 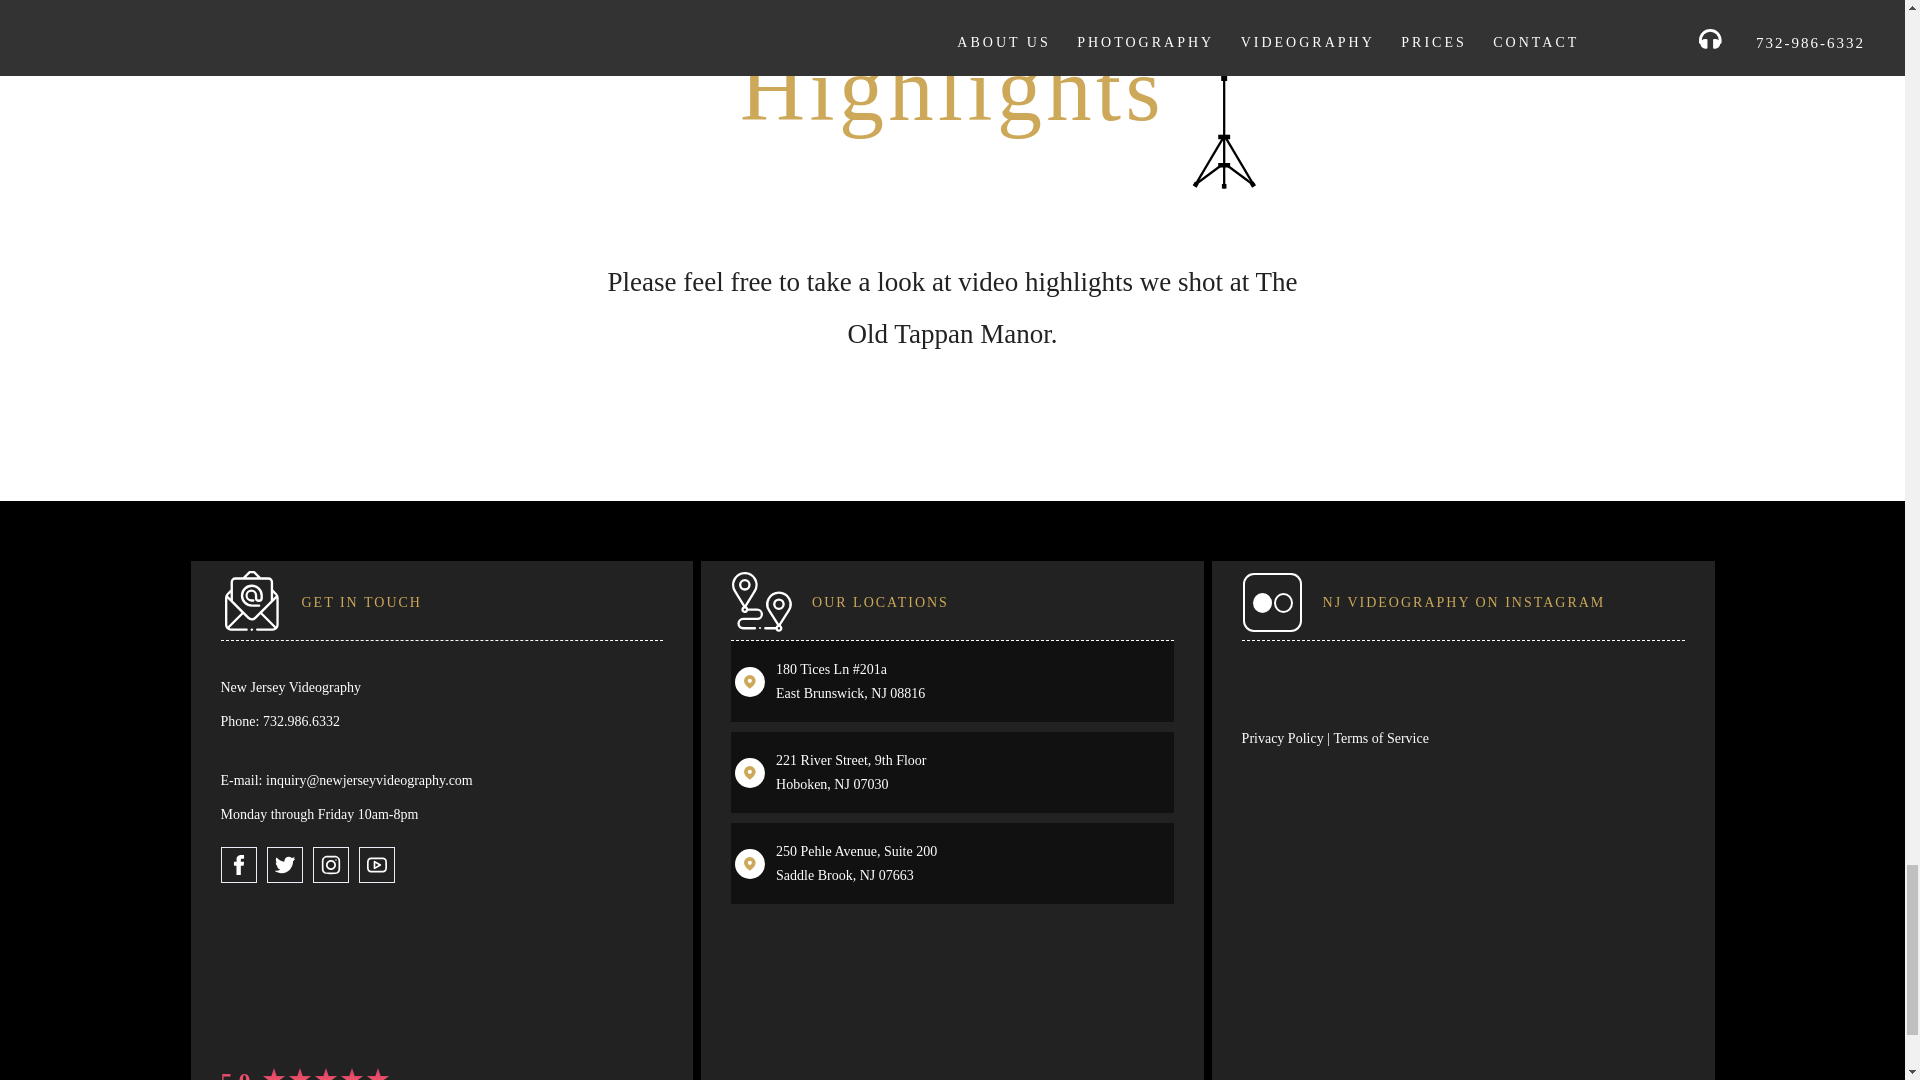 What do you see at coordinates (284, 864) in the screenshot?
I see `twitter` at bounding box center [284, 864].